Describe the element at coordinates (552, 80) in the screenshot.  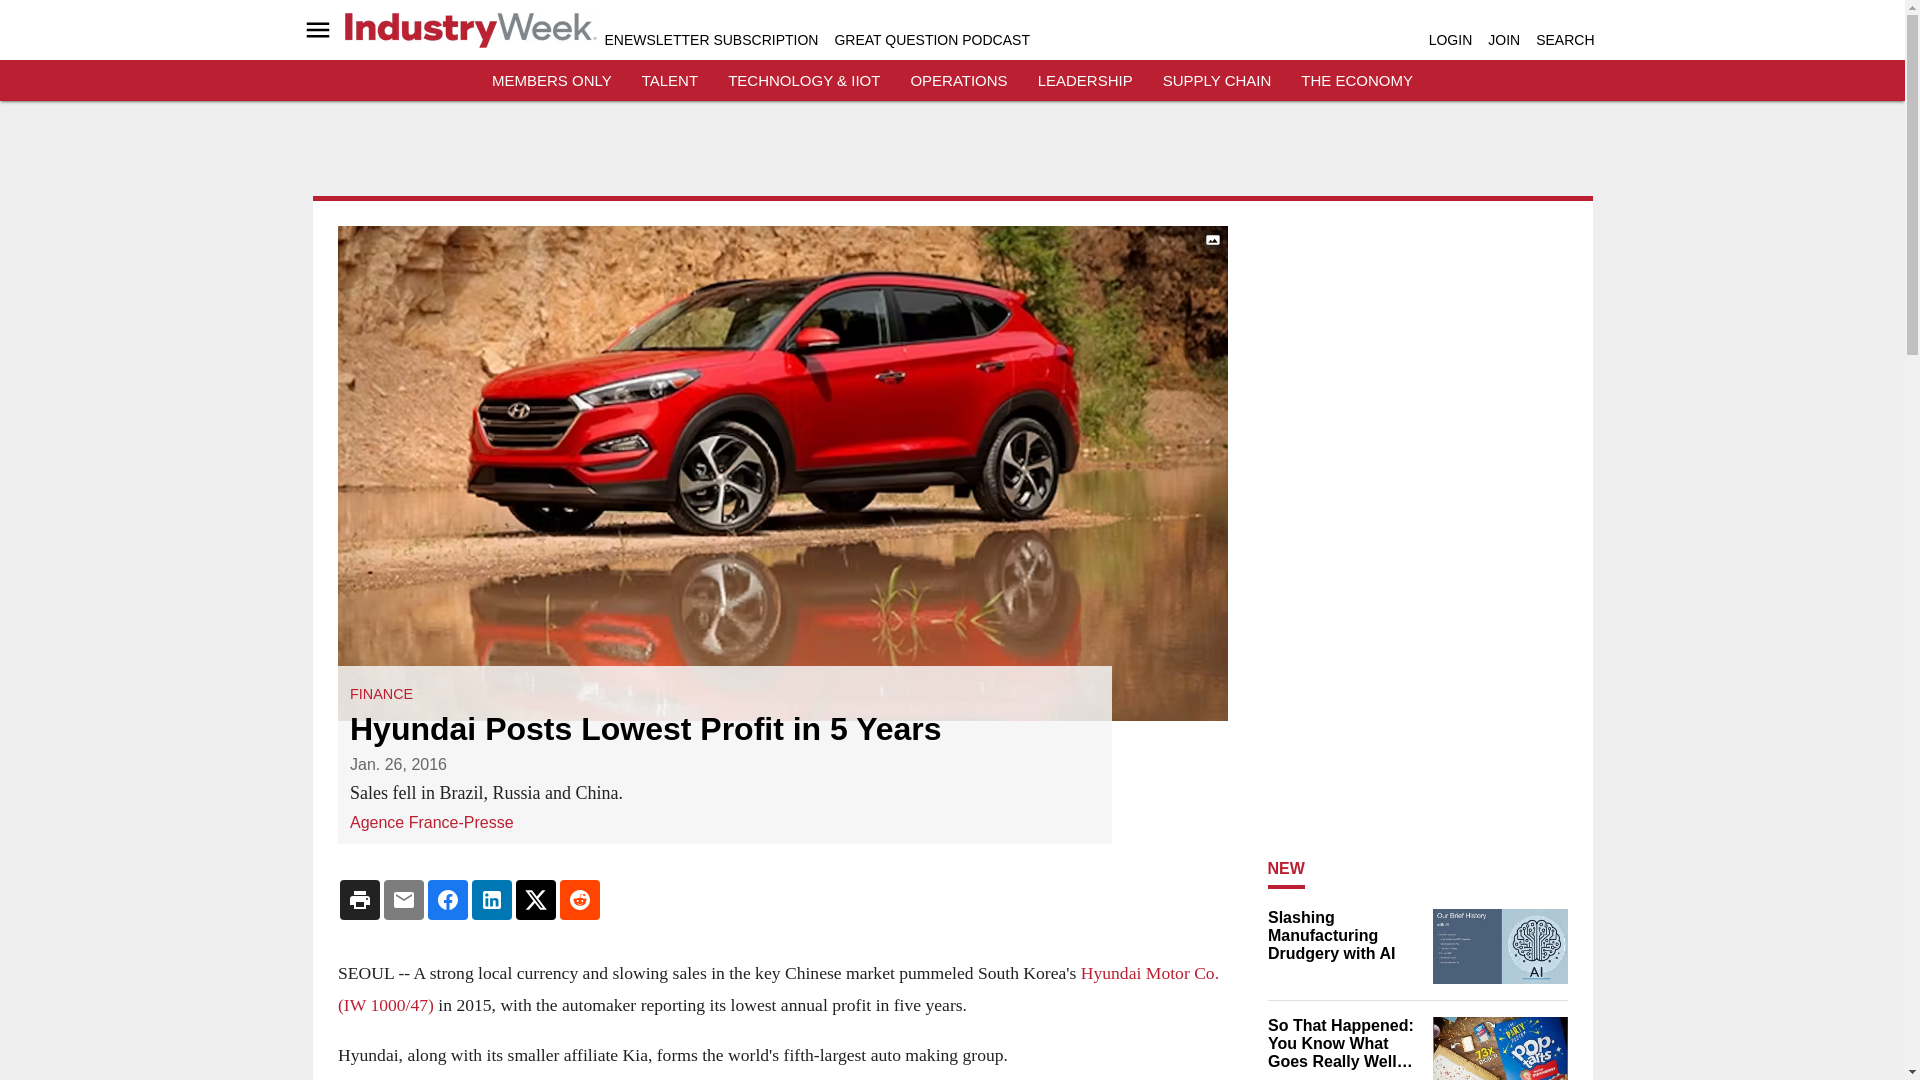
I see `MEMBERS ONLY` at that location.